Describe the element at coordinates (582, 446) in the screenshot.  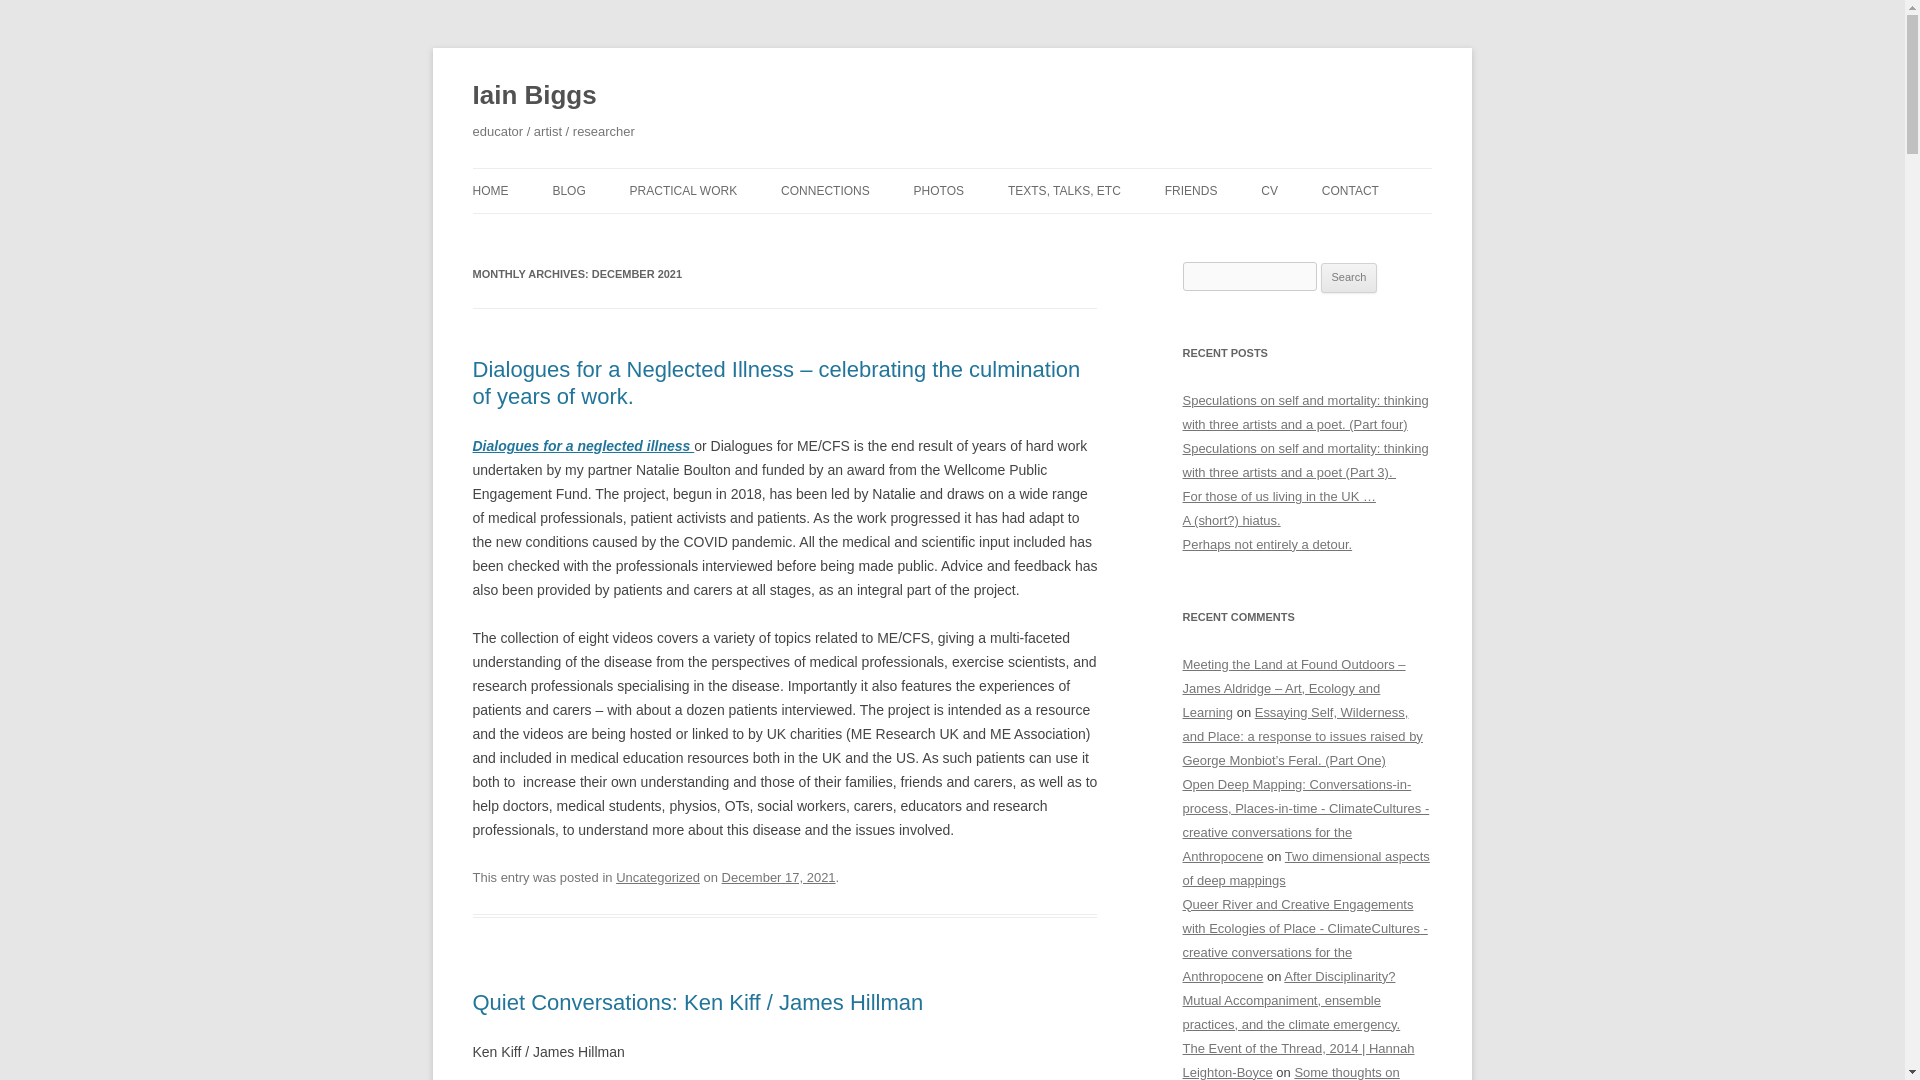
I see `Dialogues for a neglected illness ` at that location.